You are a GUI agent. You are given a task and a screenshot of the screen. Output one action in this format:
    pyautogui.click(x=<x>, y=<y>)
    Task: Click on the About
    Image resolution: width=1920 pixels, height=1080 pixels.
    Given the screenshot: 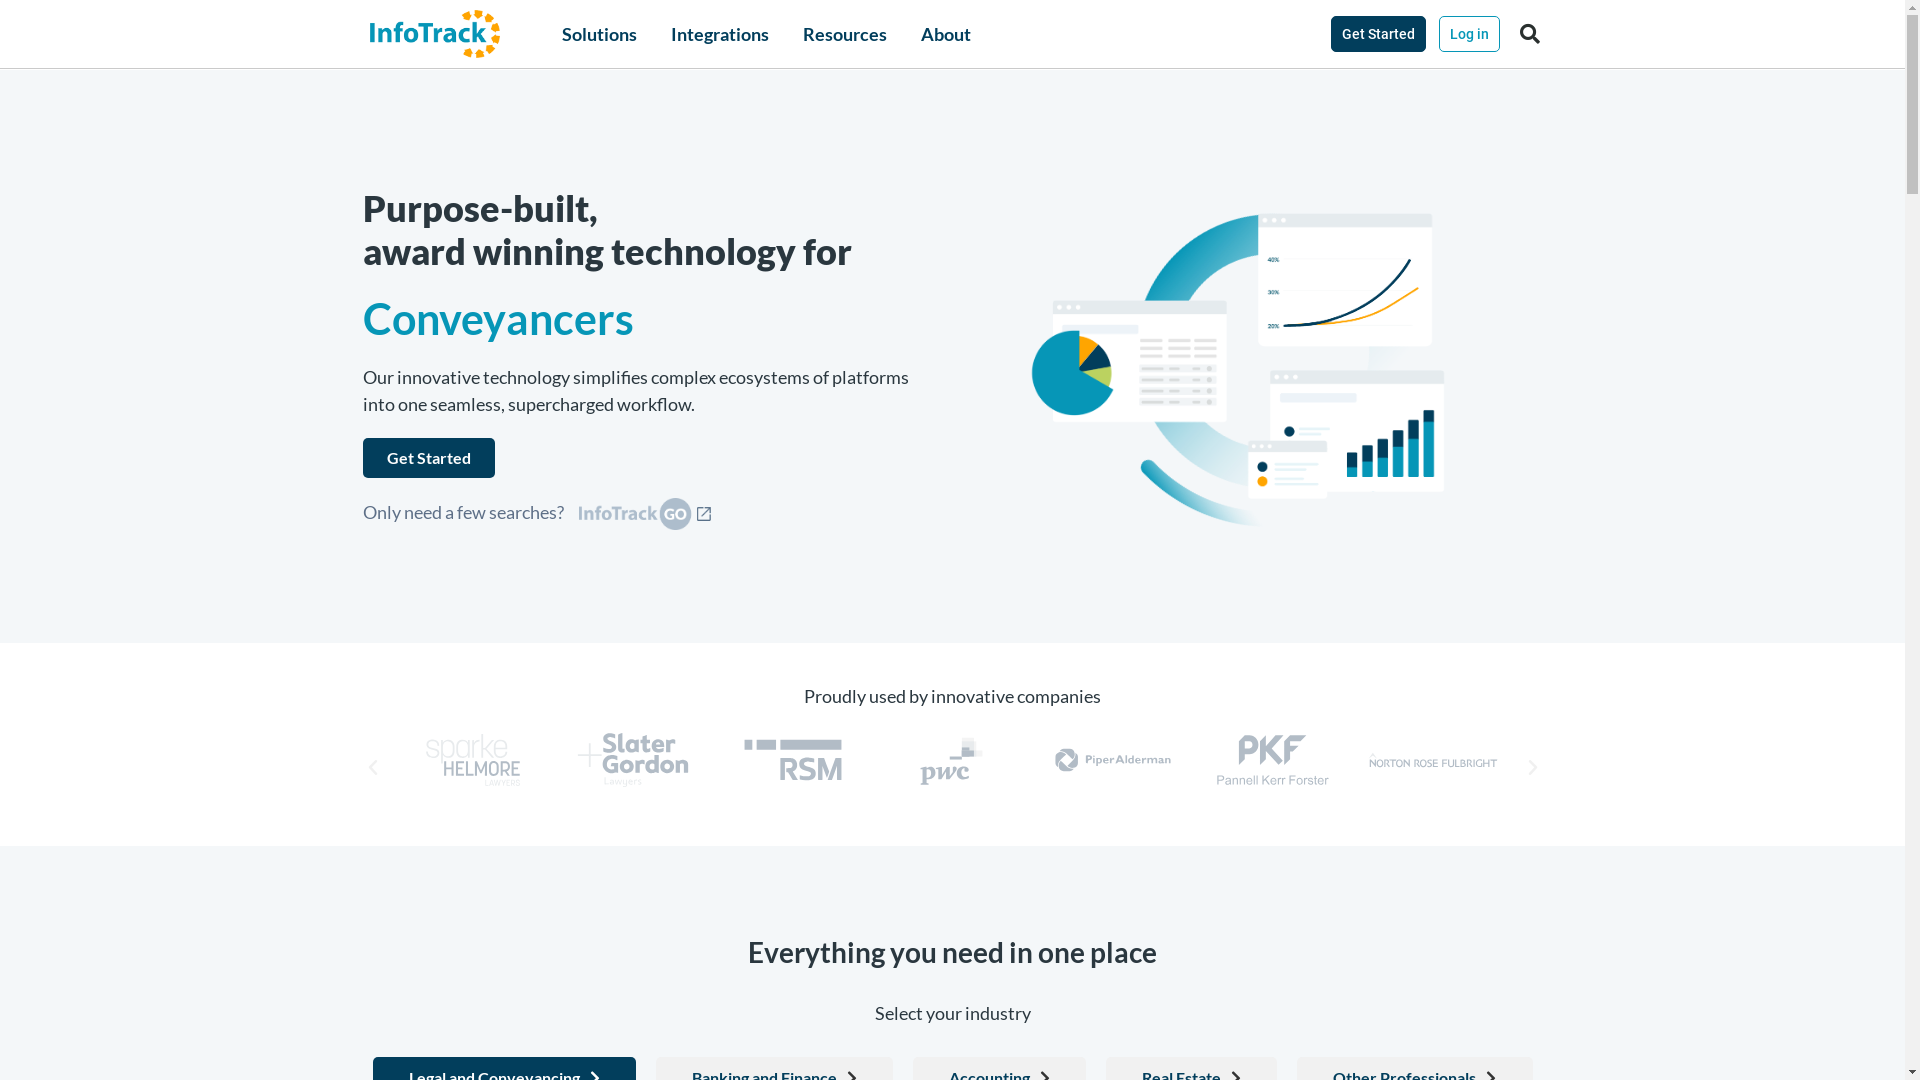 What is the action you would take?
    pyautogui.click(x=946, y=34)
    